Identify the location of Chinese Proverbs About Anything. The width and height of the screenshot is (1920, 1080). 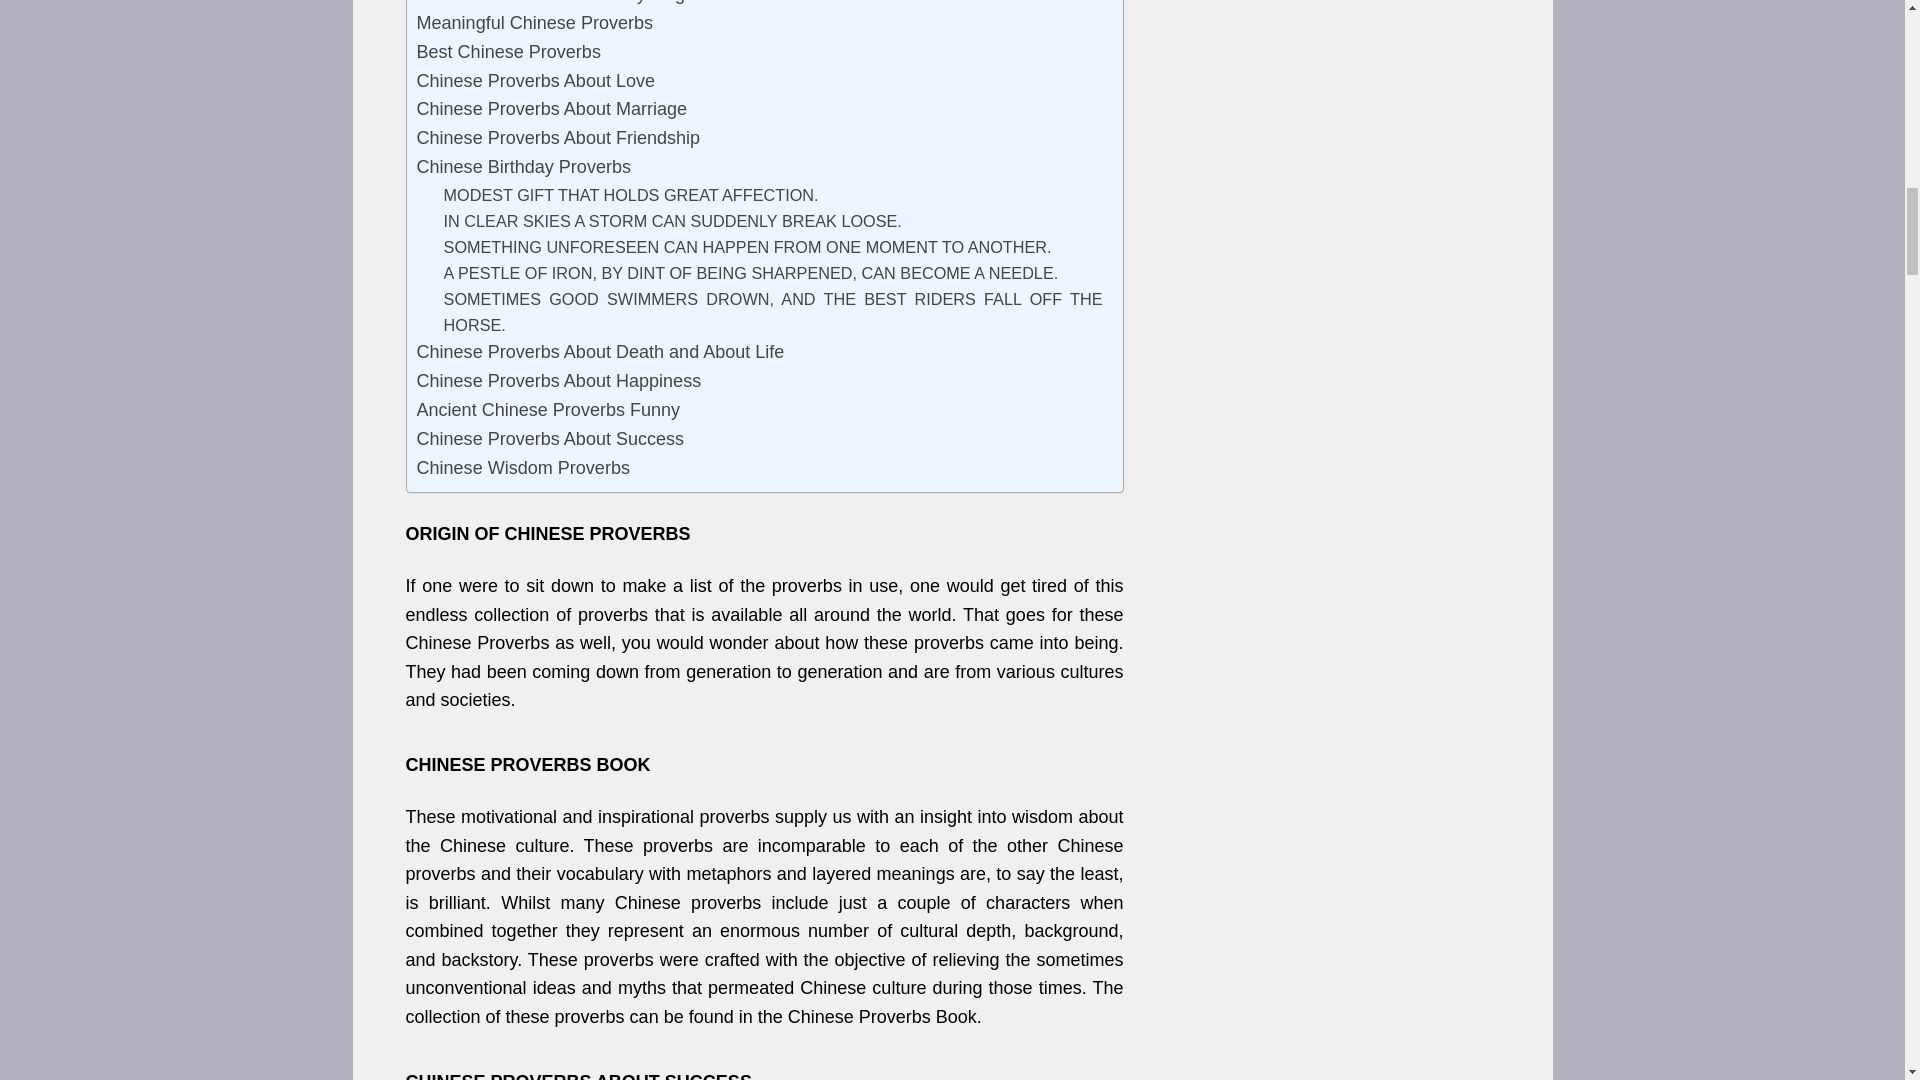
(550, 4).